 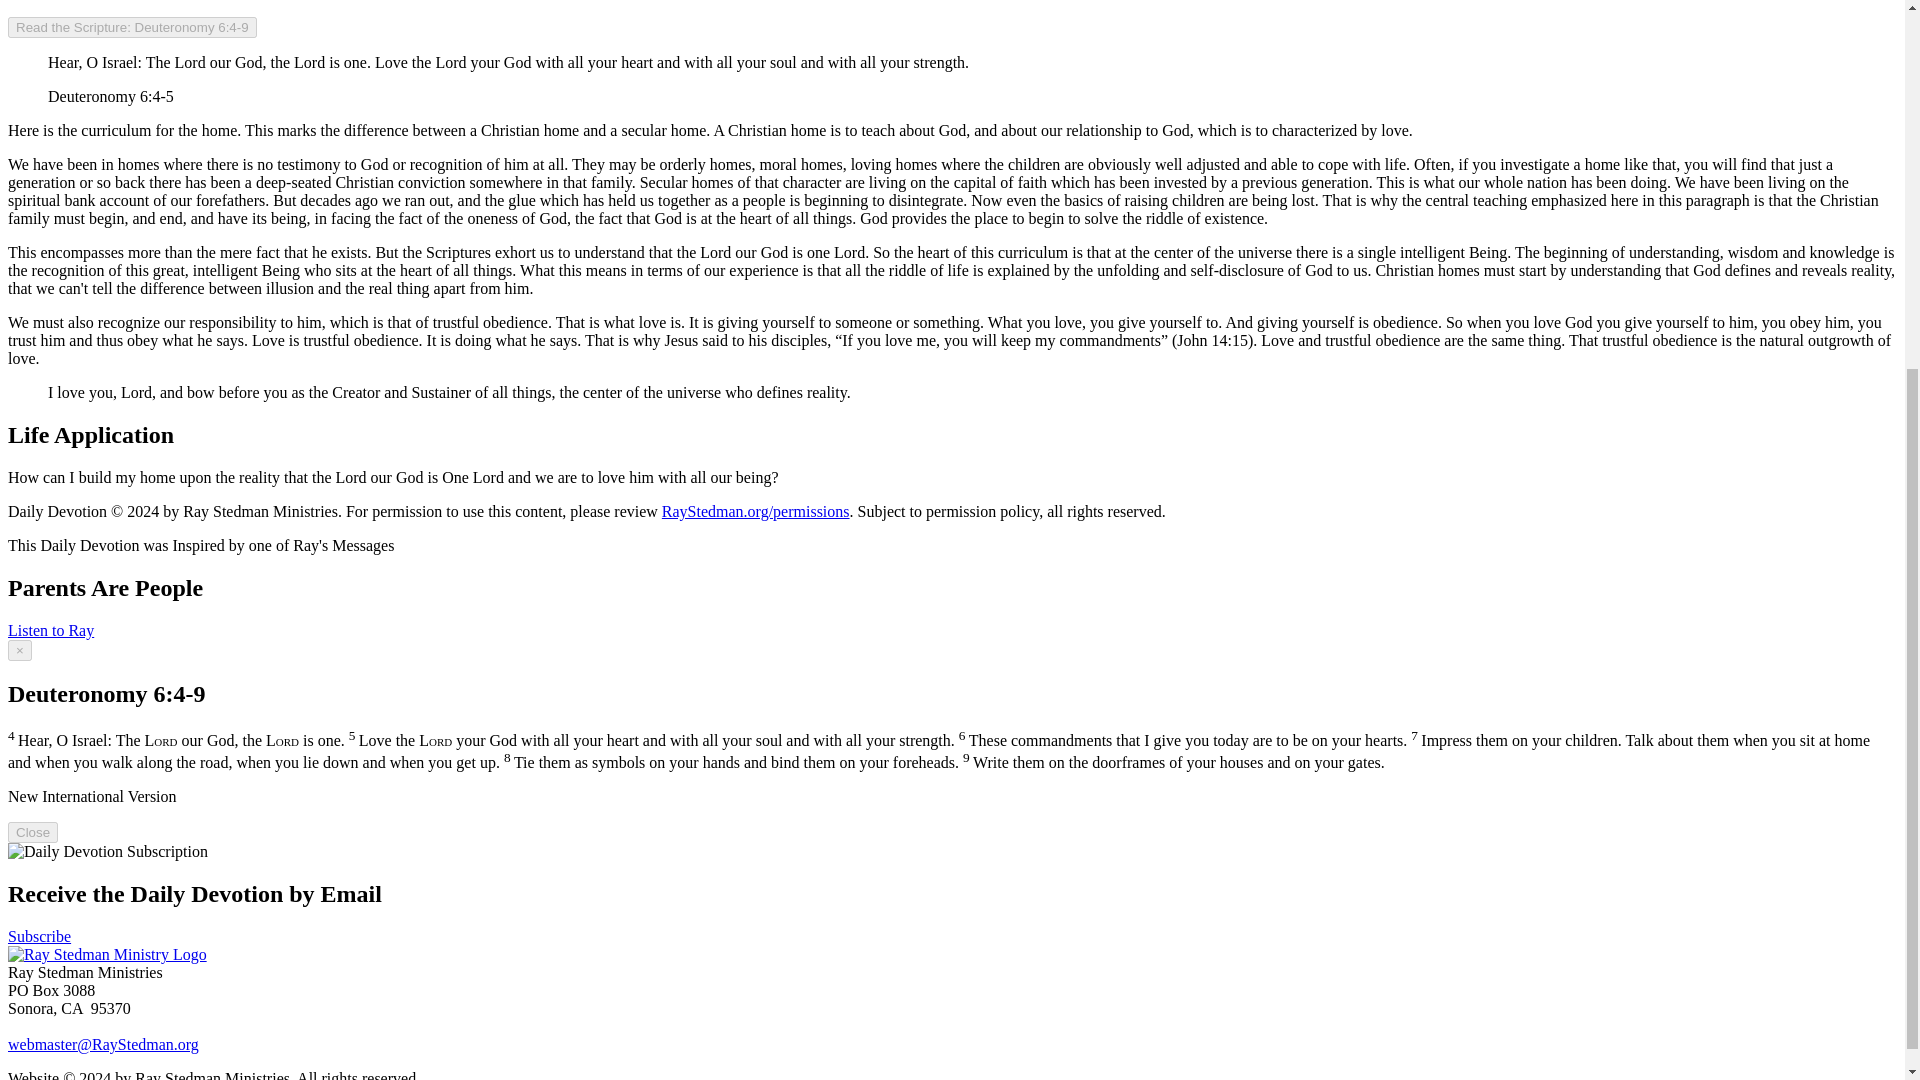 I want to click on Read the Scripture: Deuteronomy 6:4-9, so click(x=132, y=27).